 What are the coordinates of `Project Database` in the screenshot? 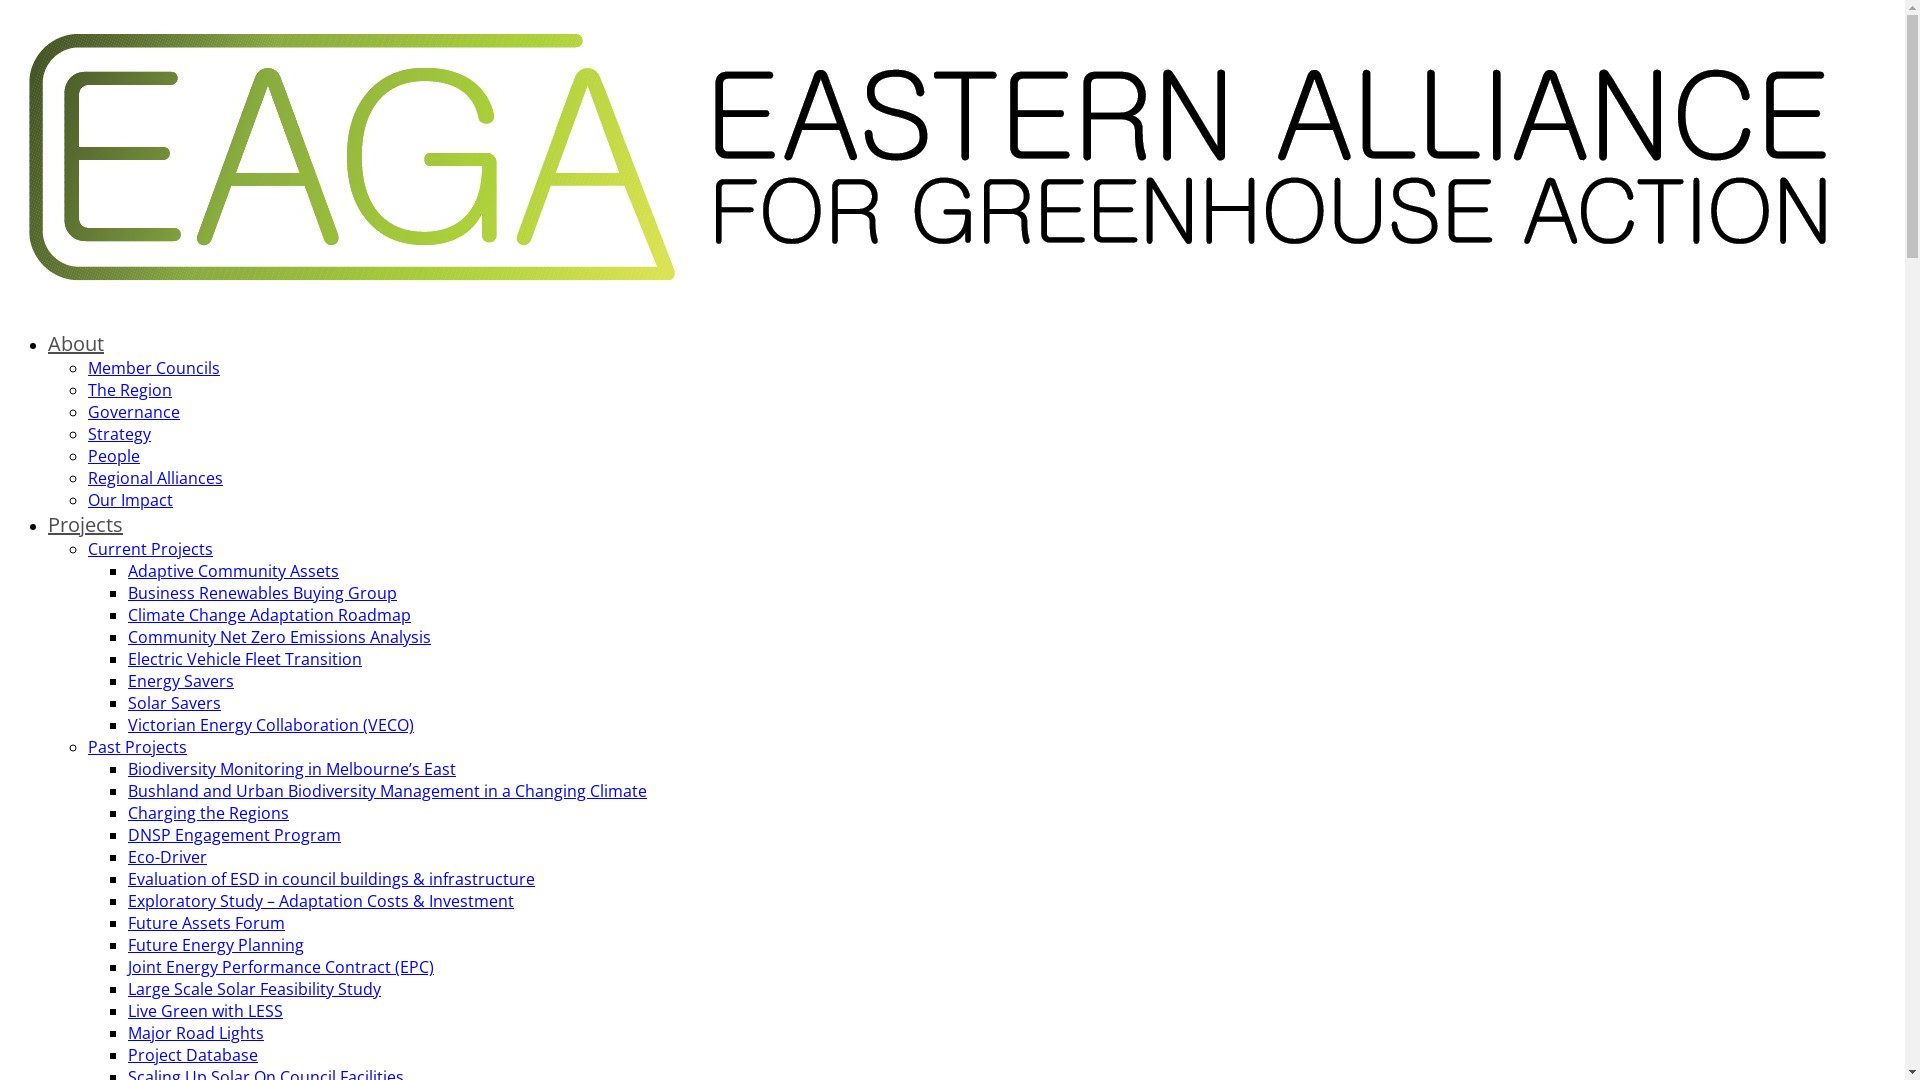 It's located at (193, 1055).